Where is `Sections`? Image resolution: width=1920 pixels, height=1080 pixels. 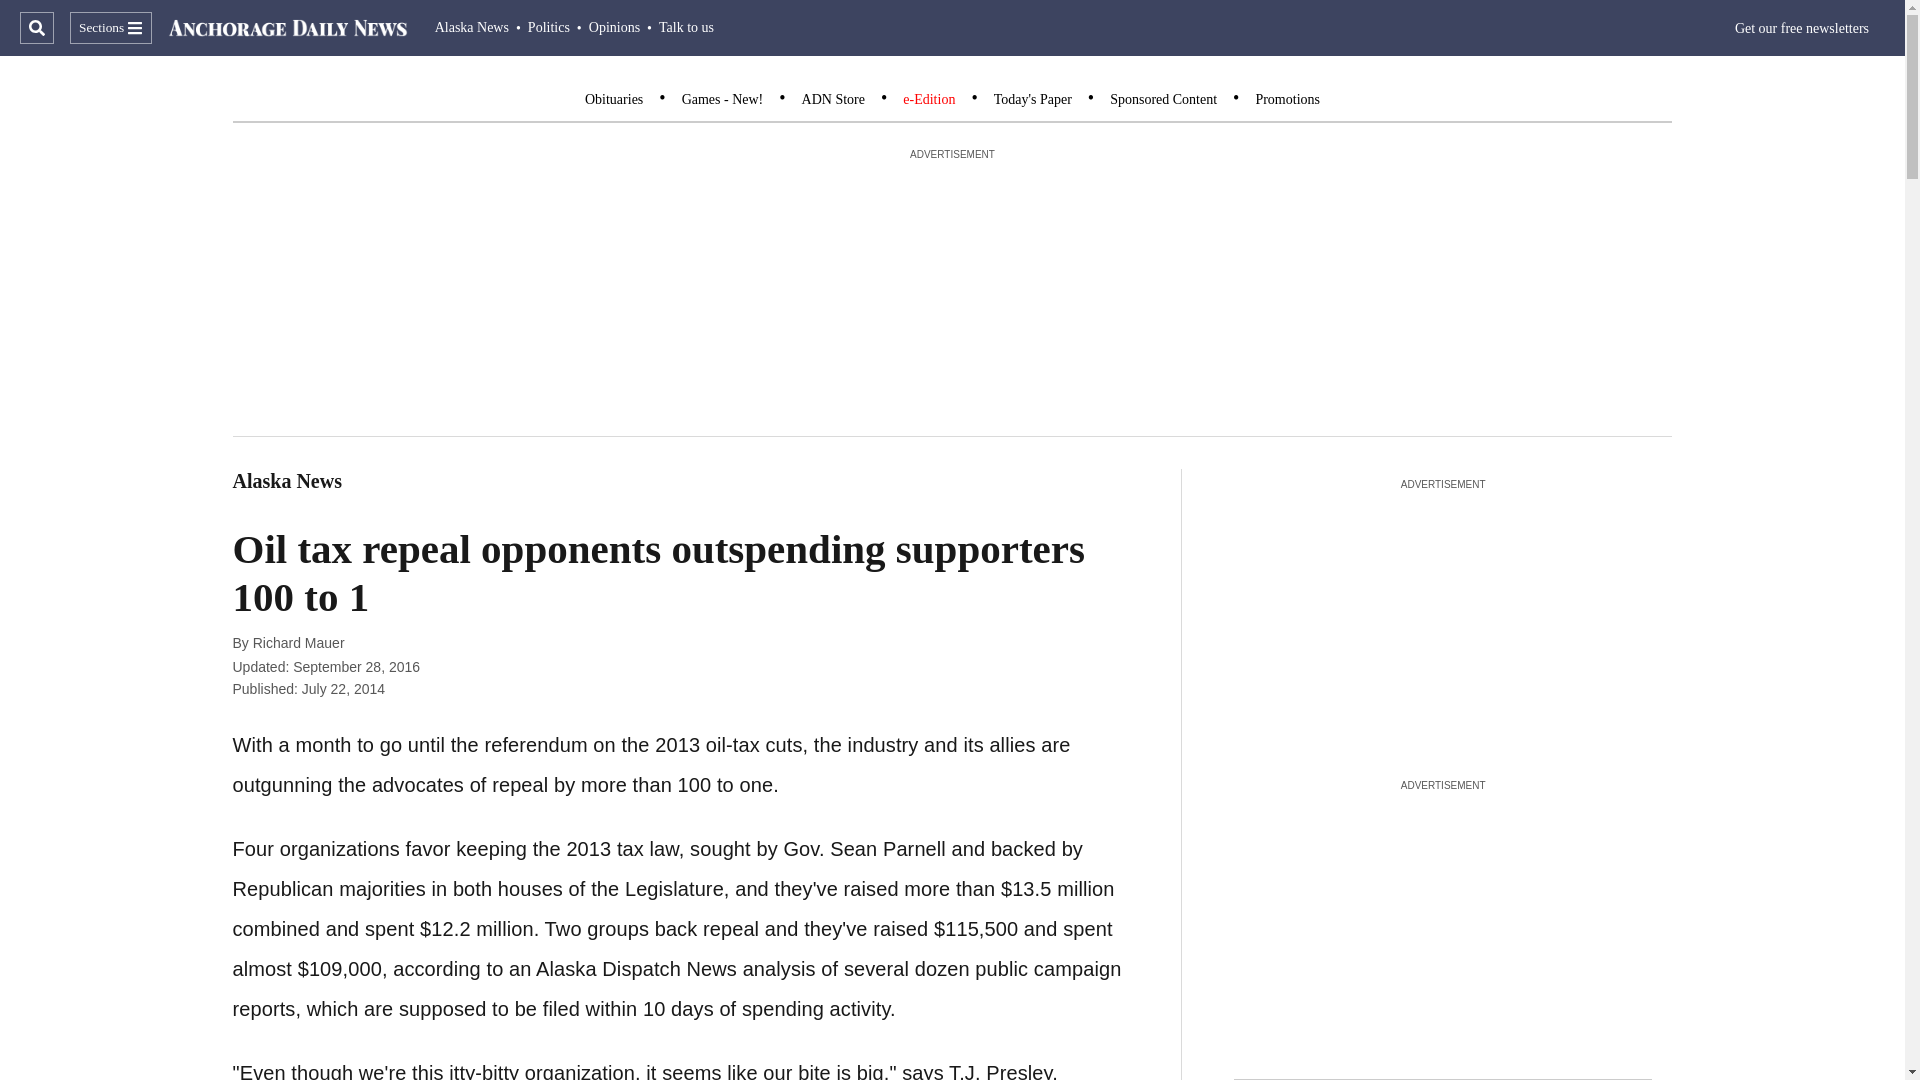
Sections is located at coordinates (110, 28).